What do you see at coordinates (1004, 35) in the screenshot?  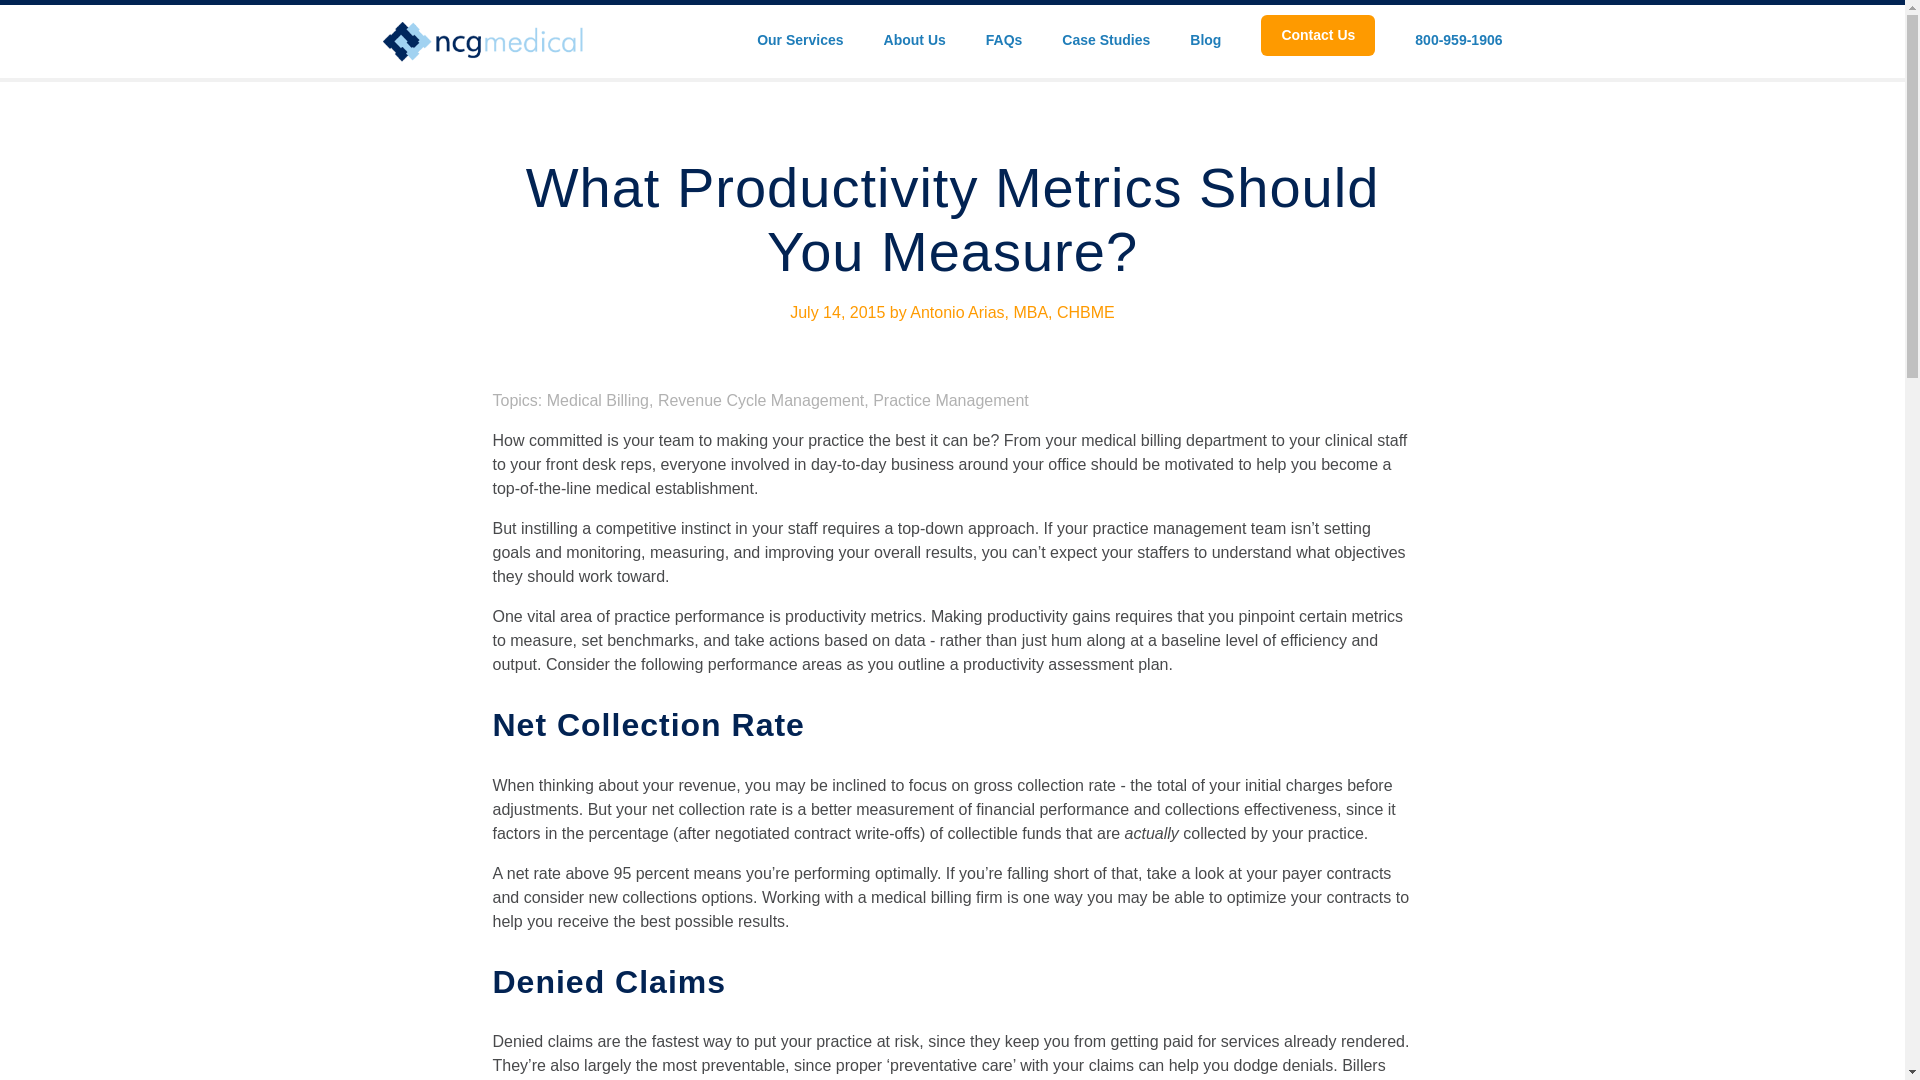 I see `FAQs` at bounding box center [1004, 35].